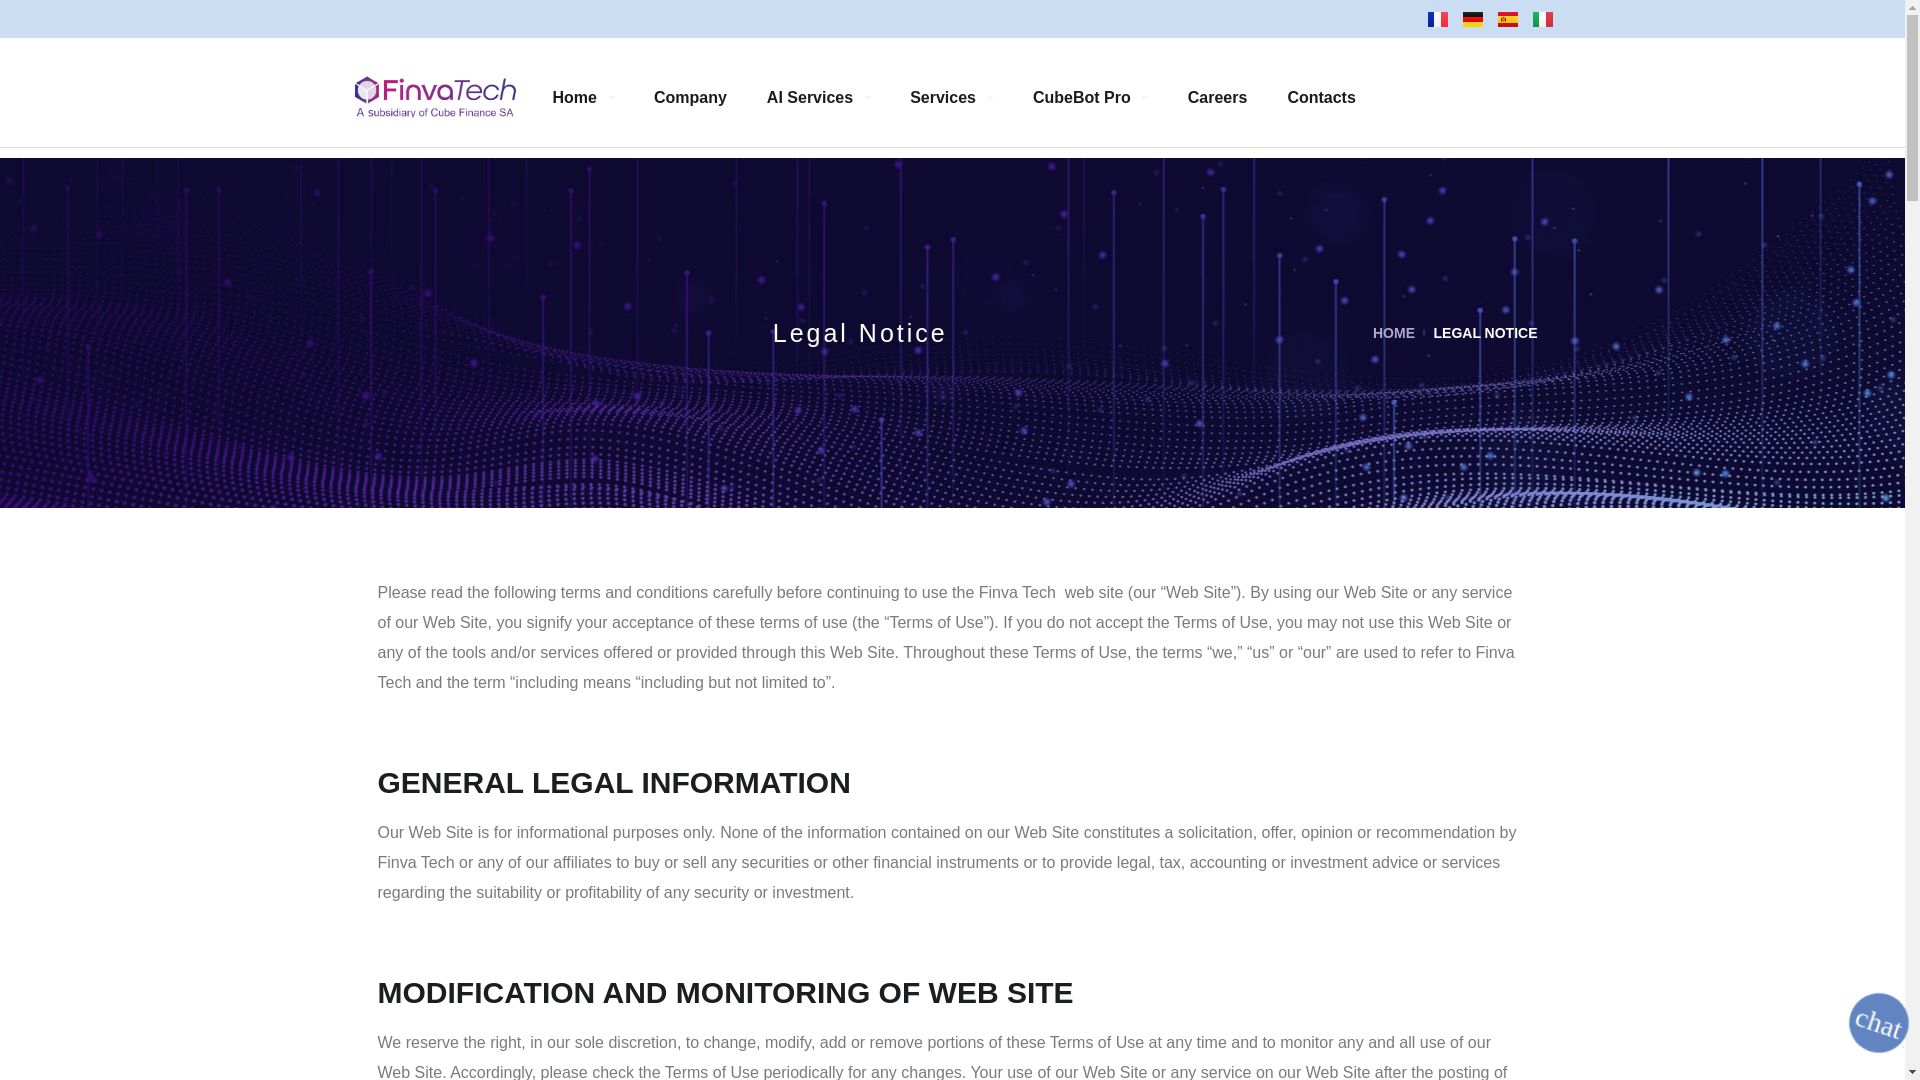 The height and width of the screenshot is (1080, 1920). Describe the element at coordinates (818, 96) in the screenshot. I see `AI Services` at that location.